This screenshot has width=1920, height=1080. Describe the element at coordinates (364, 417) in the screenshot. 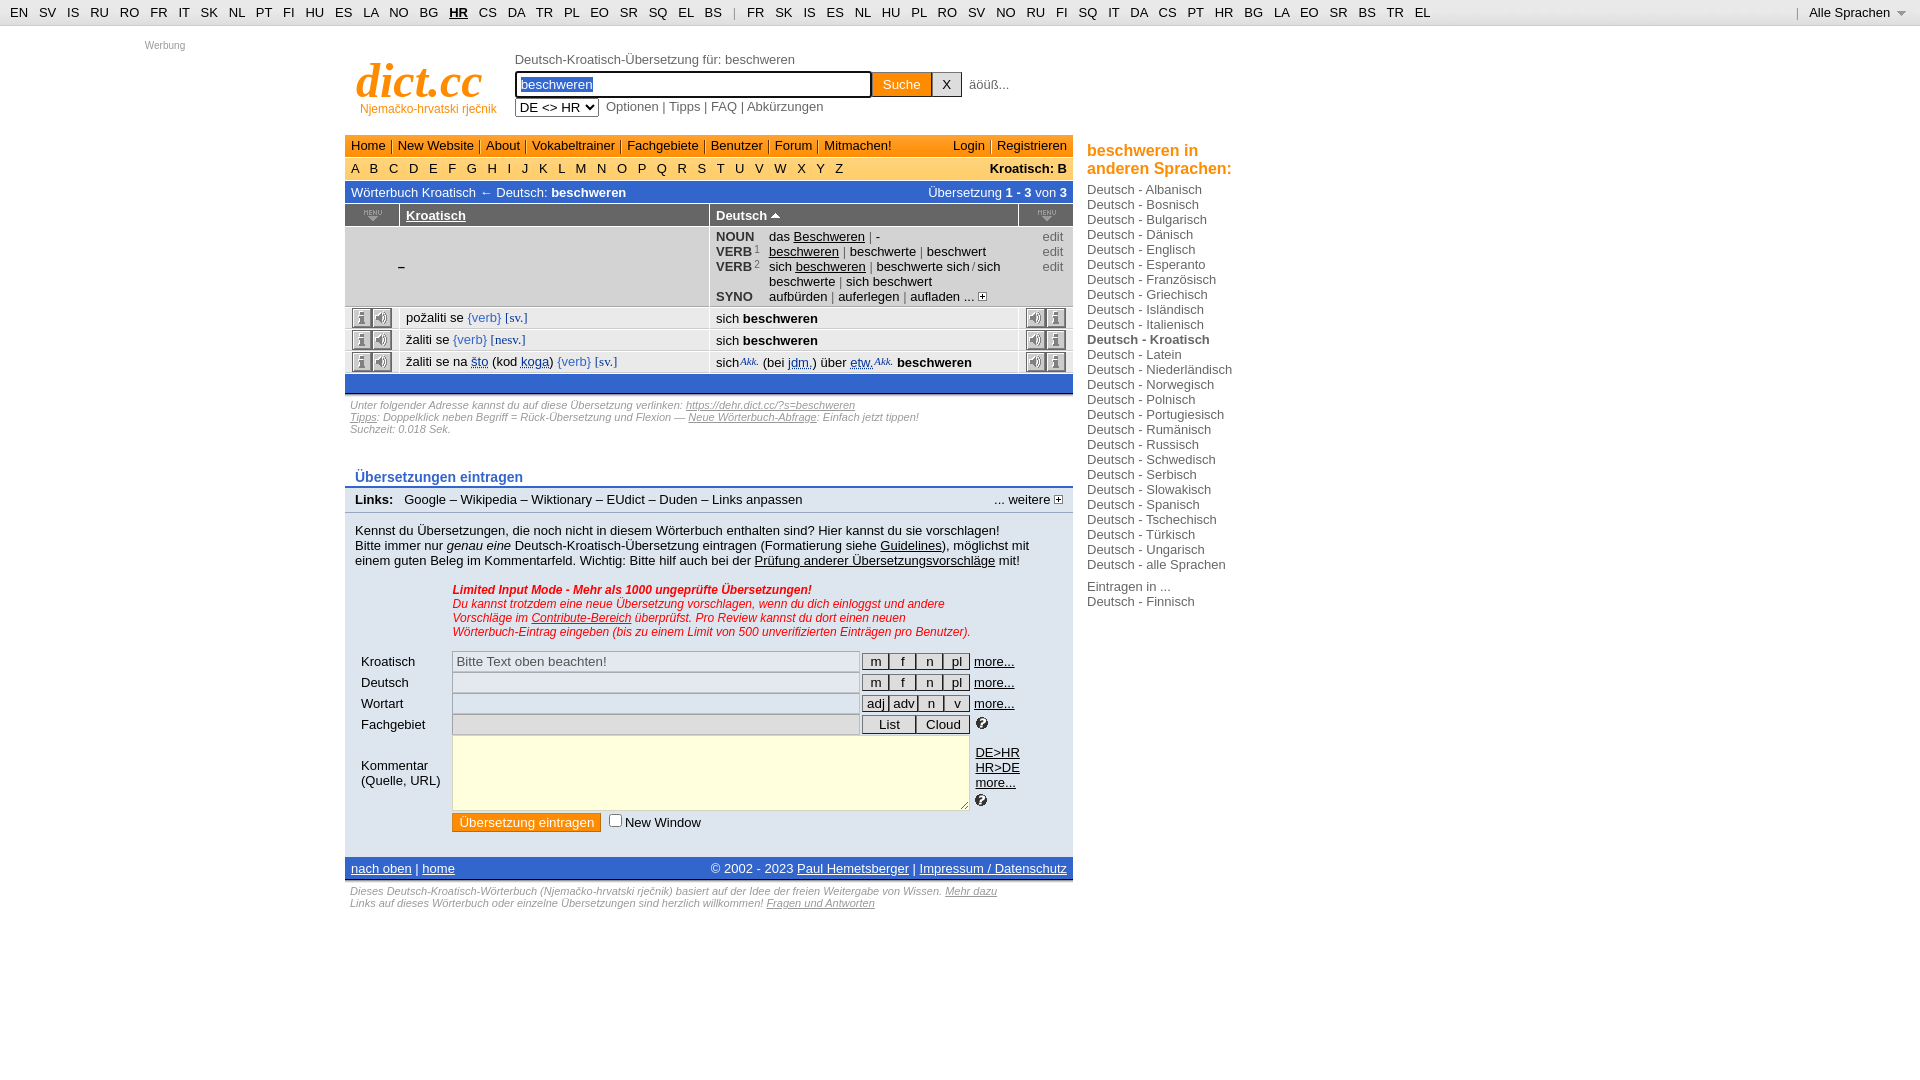

I see `Tipps` at that location.